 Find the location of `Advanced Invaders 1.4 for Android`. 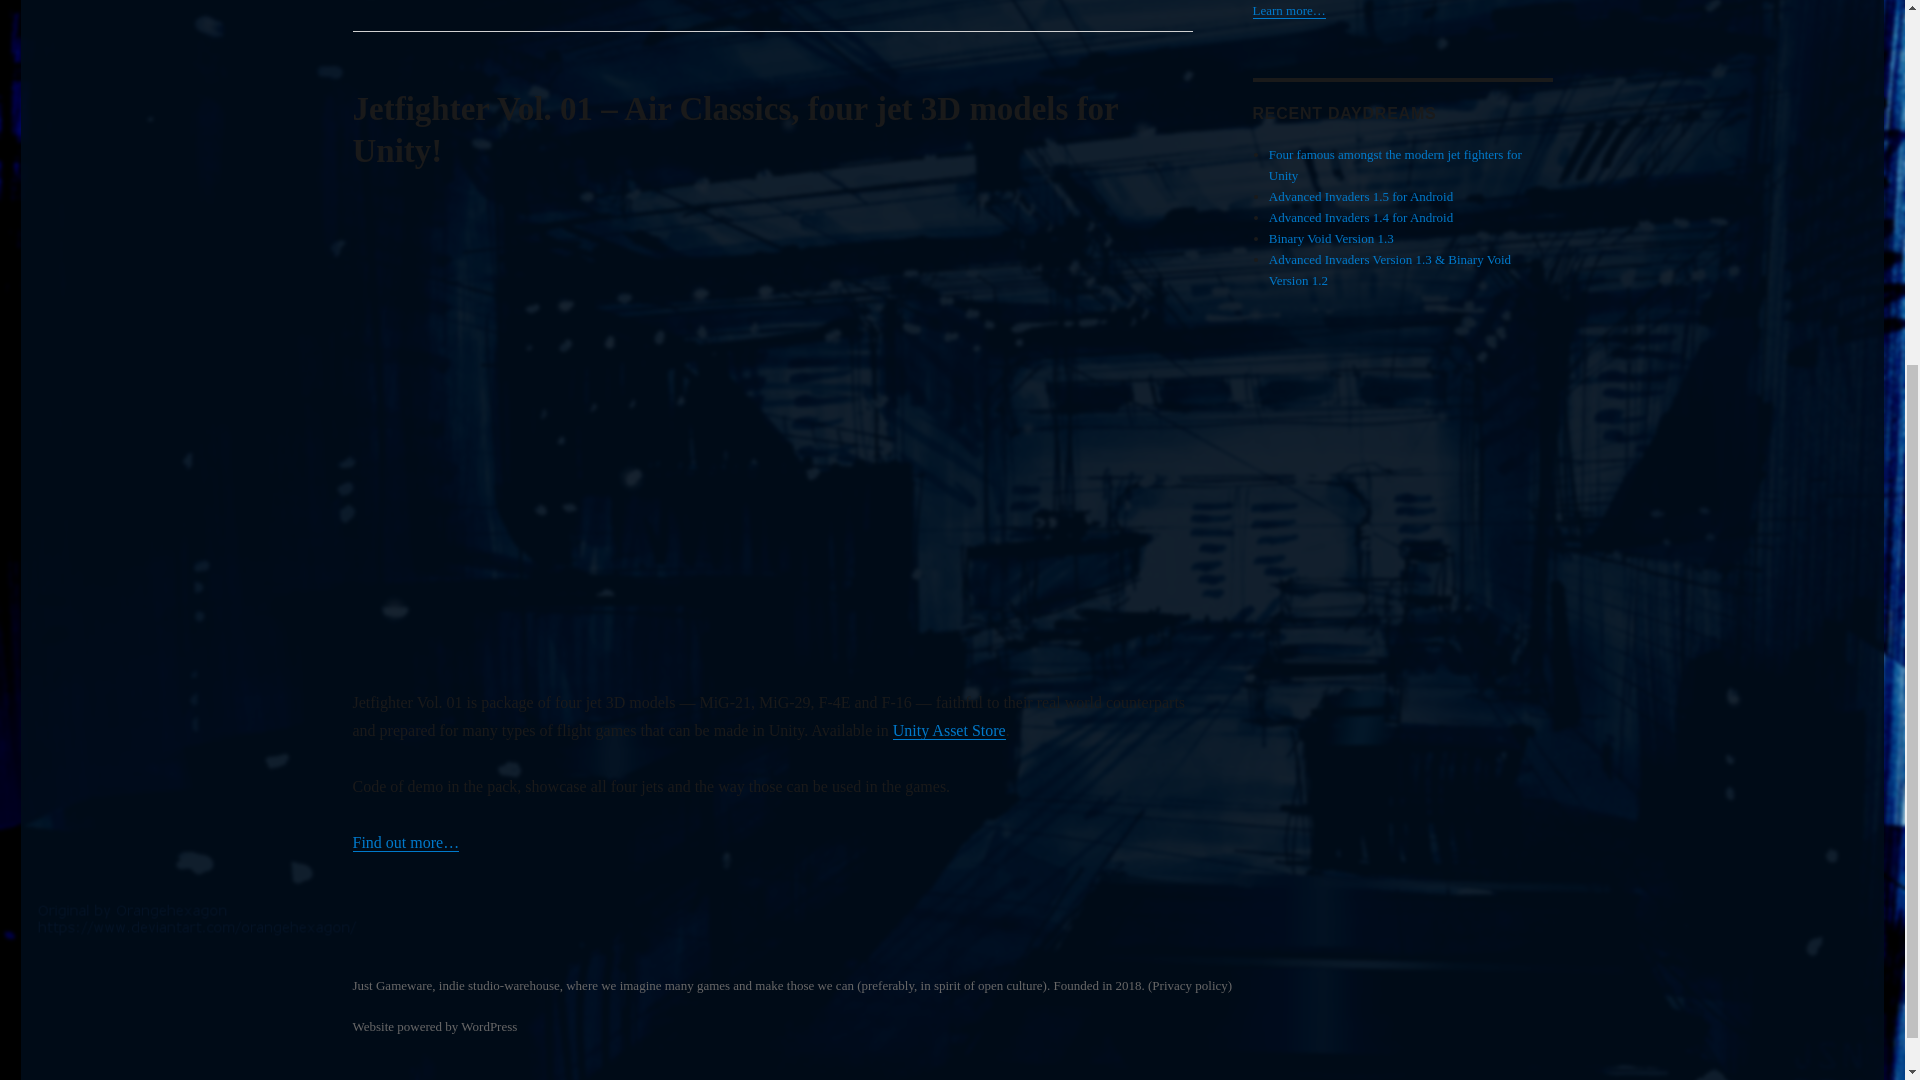

Advanced Invaders 1.4 for Android is located at coordinates (1361, 216).